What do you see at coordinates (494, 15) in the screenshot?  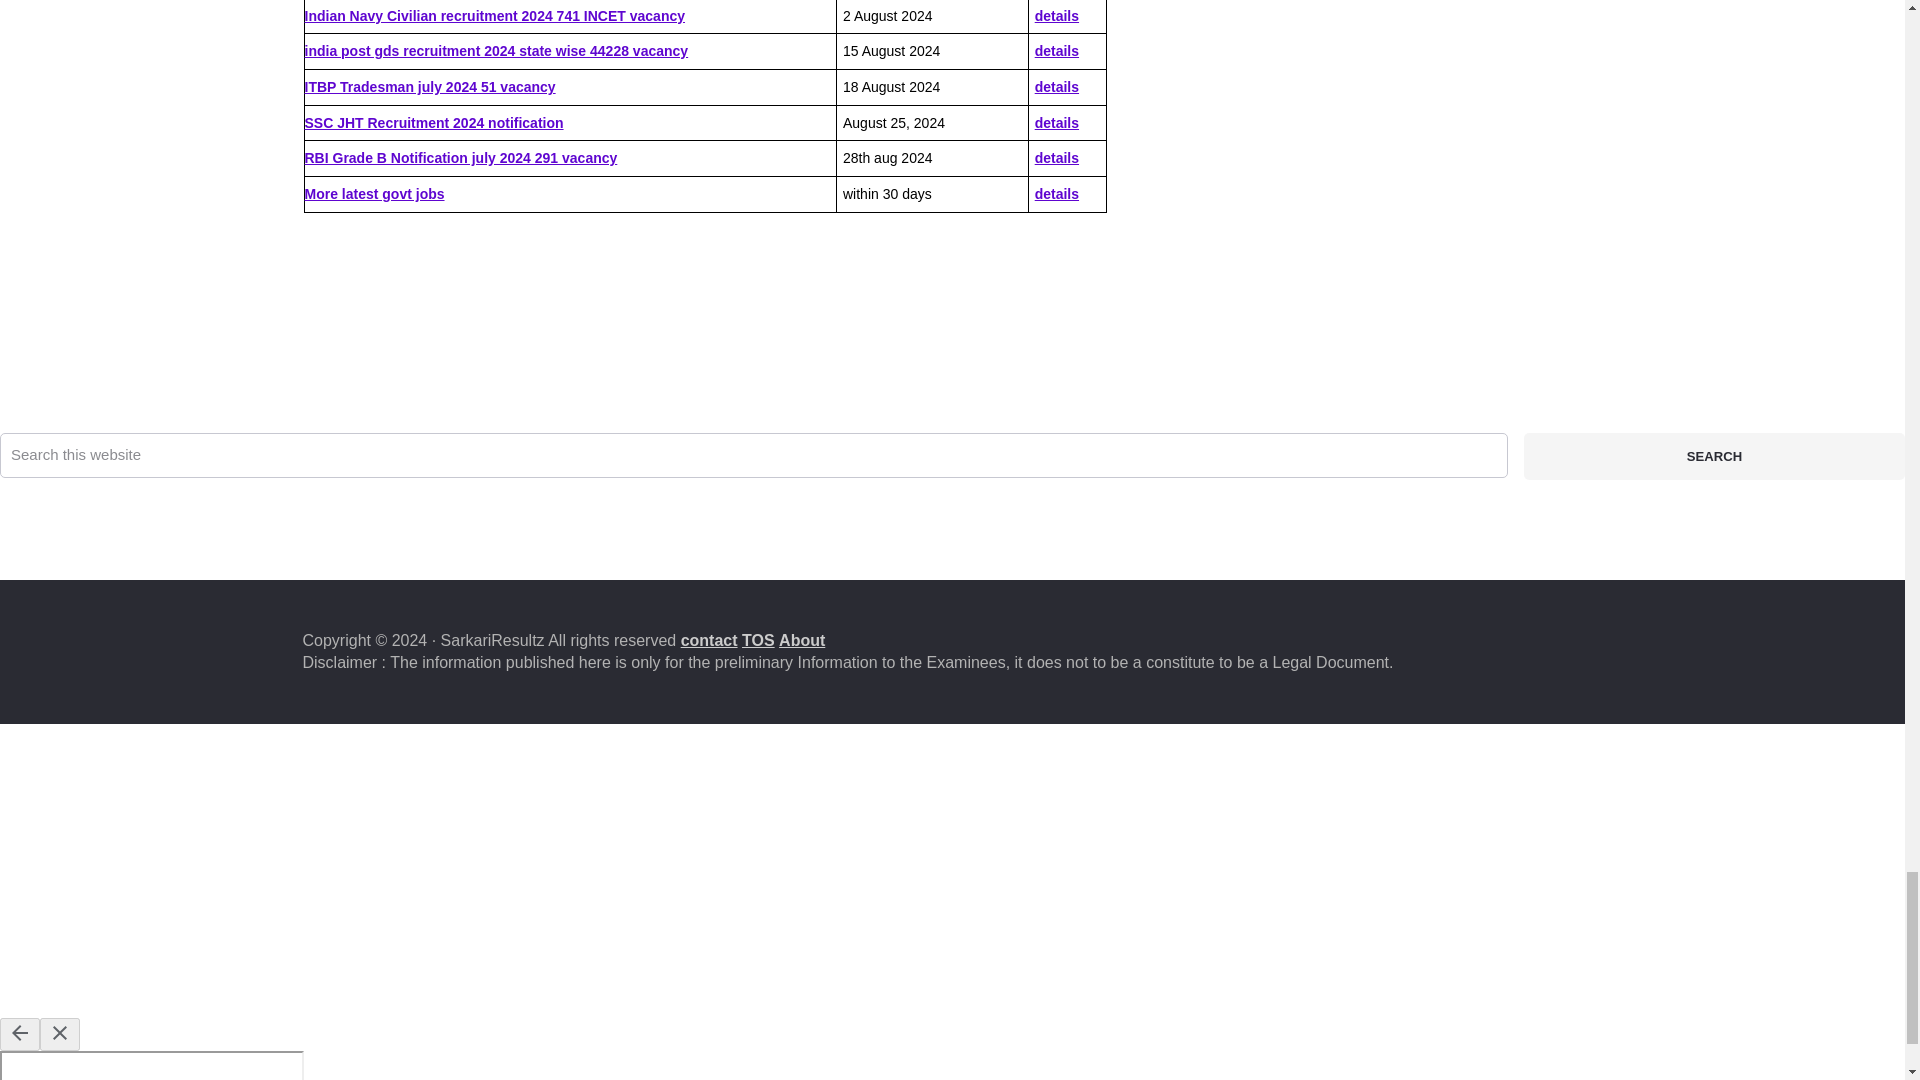 I see `Indian Navy Civilian recruitment 2024 741 INCET vacancy` at bounding box center [494, 15].